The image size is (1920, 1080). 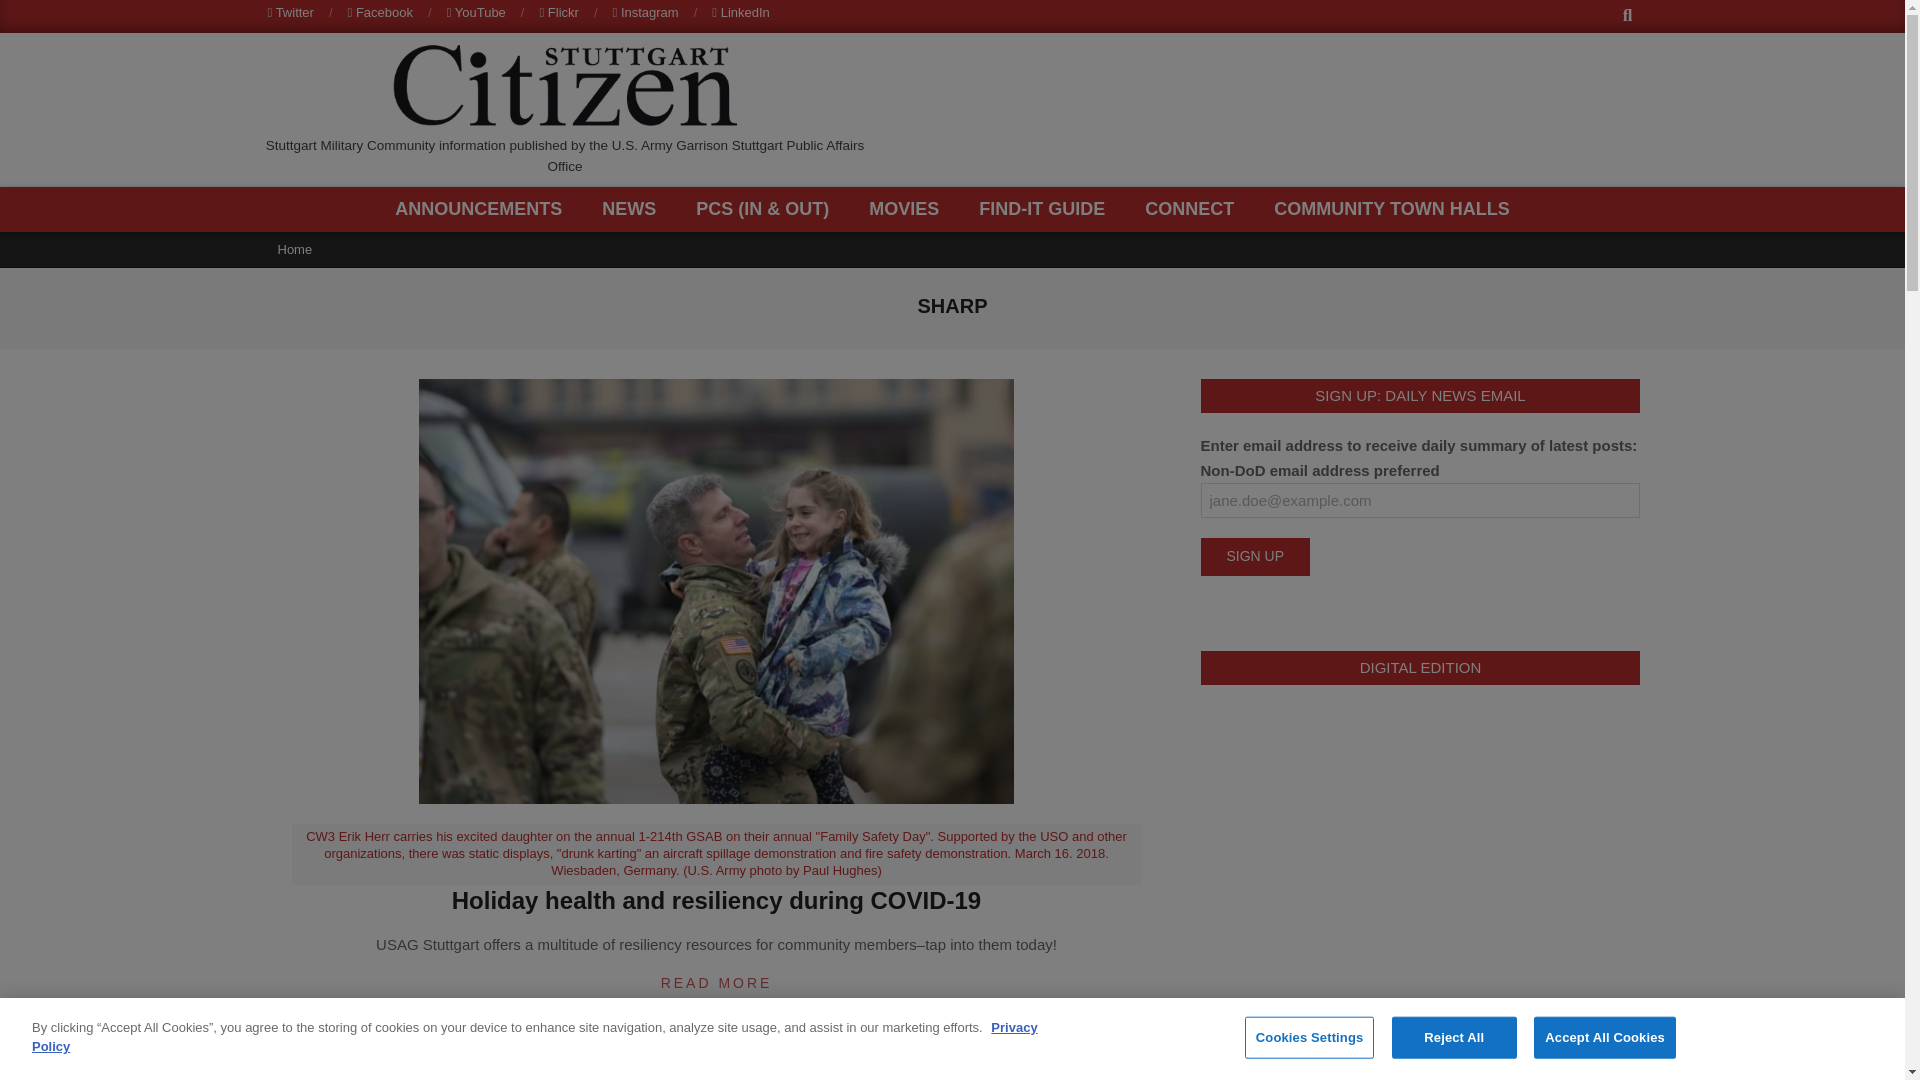 I want to click on 3rd party ad content, so click(x=1270, y=110).